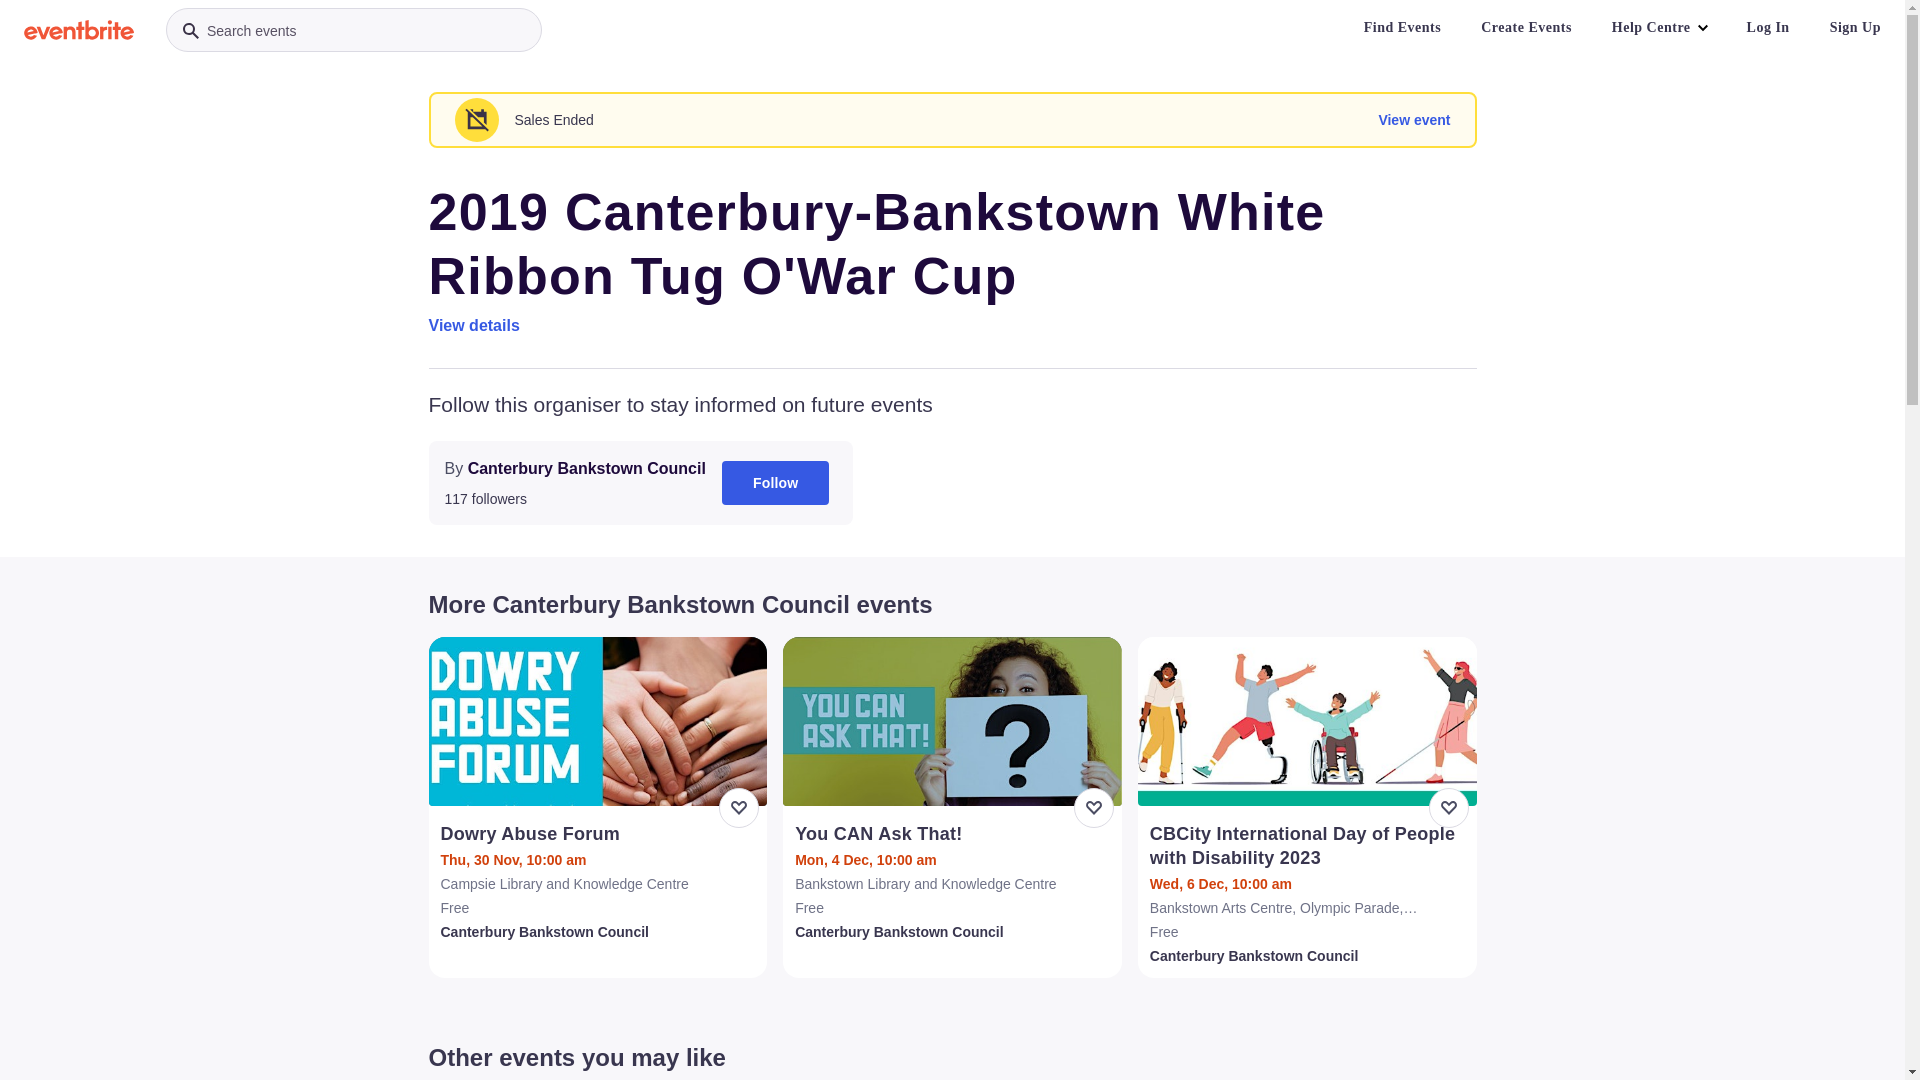  Describe the element at coordinates (354, 30) in the screenshot. I see `Search events` at that location.